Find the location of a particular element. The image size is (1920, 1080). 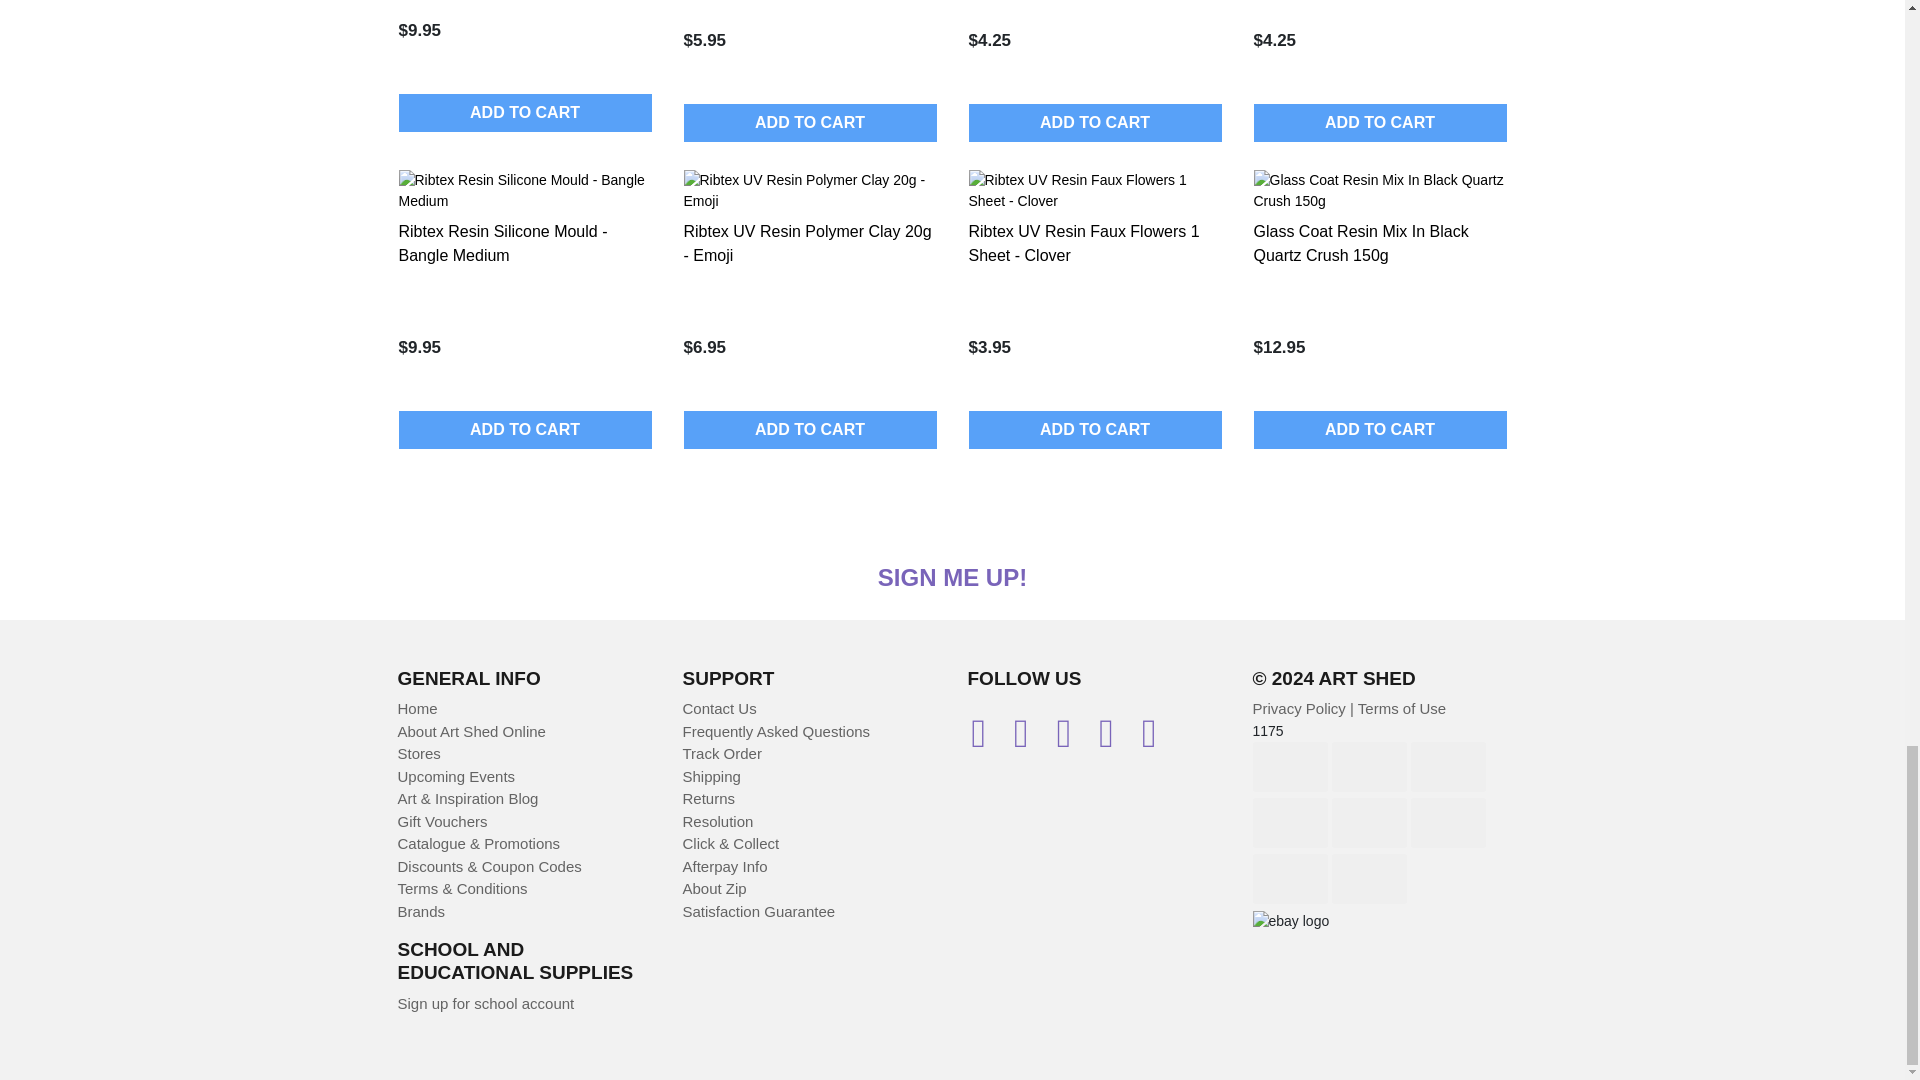

Add Ribtex UV Resin Bezel Frame Rectangle - Gold to Cart is located at coordinates (1094, 122).